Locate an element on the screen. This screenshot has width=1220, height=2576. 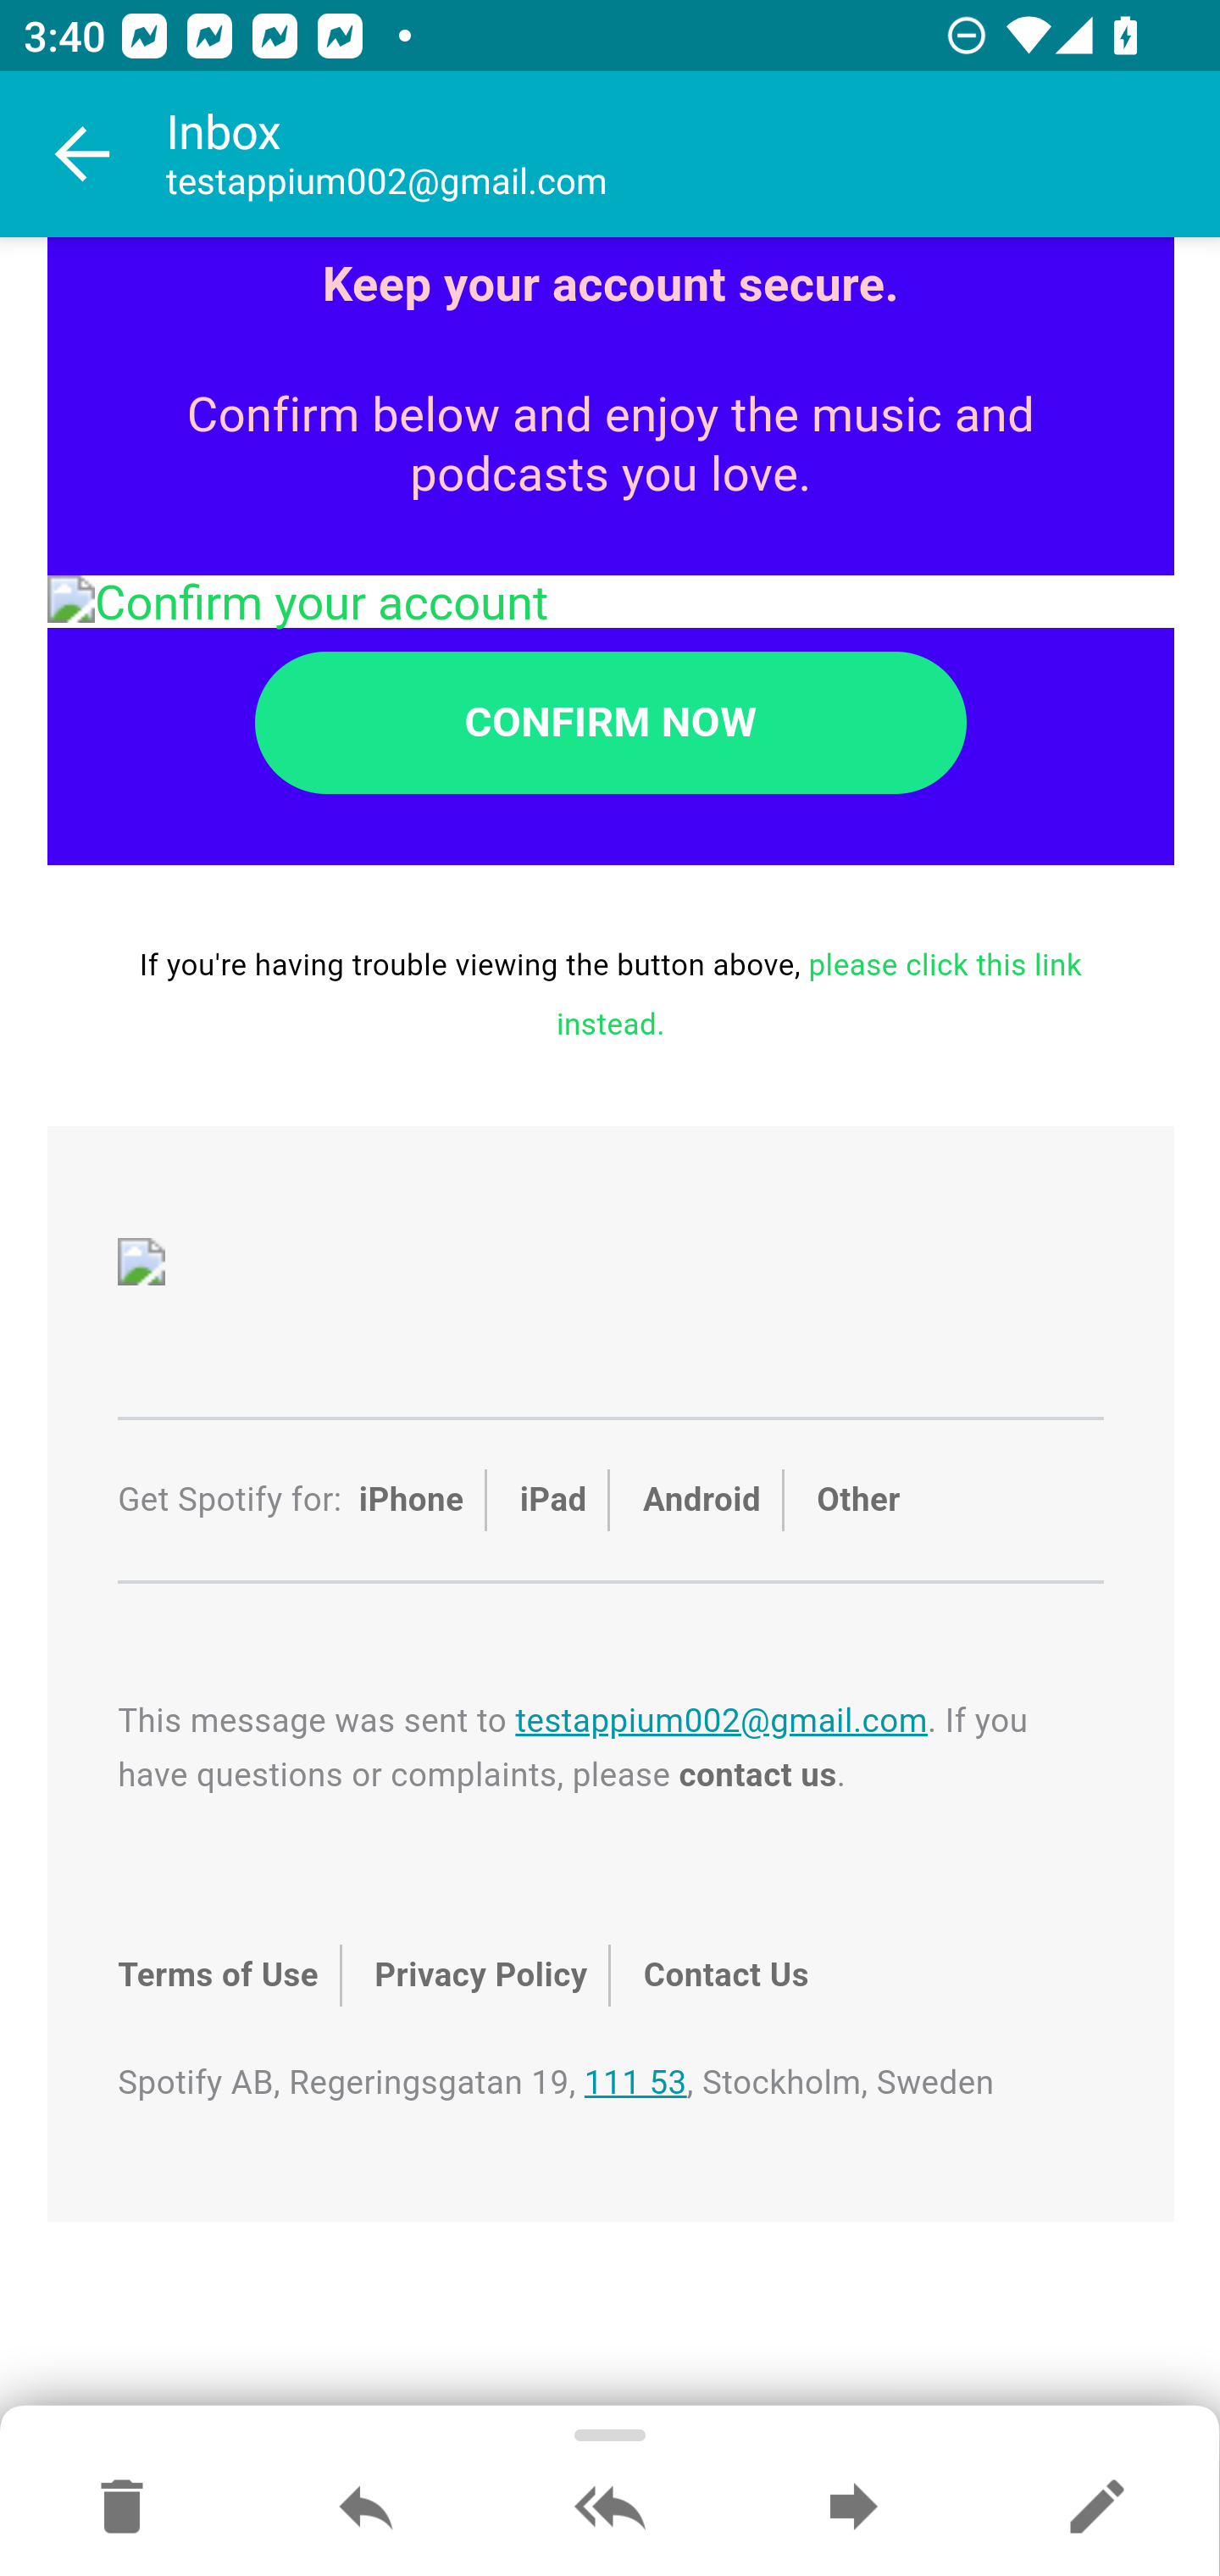
iPad is located at coordinates (554, 1500).